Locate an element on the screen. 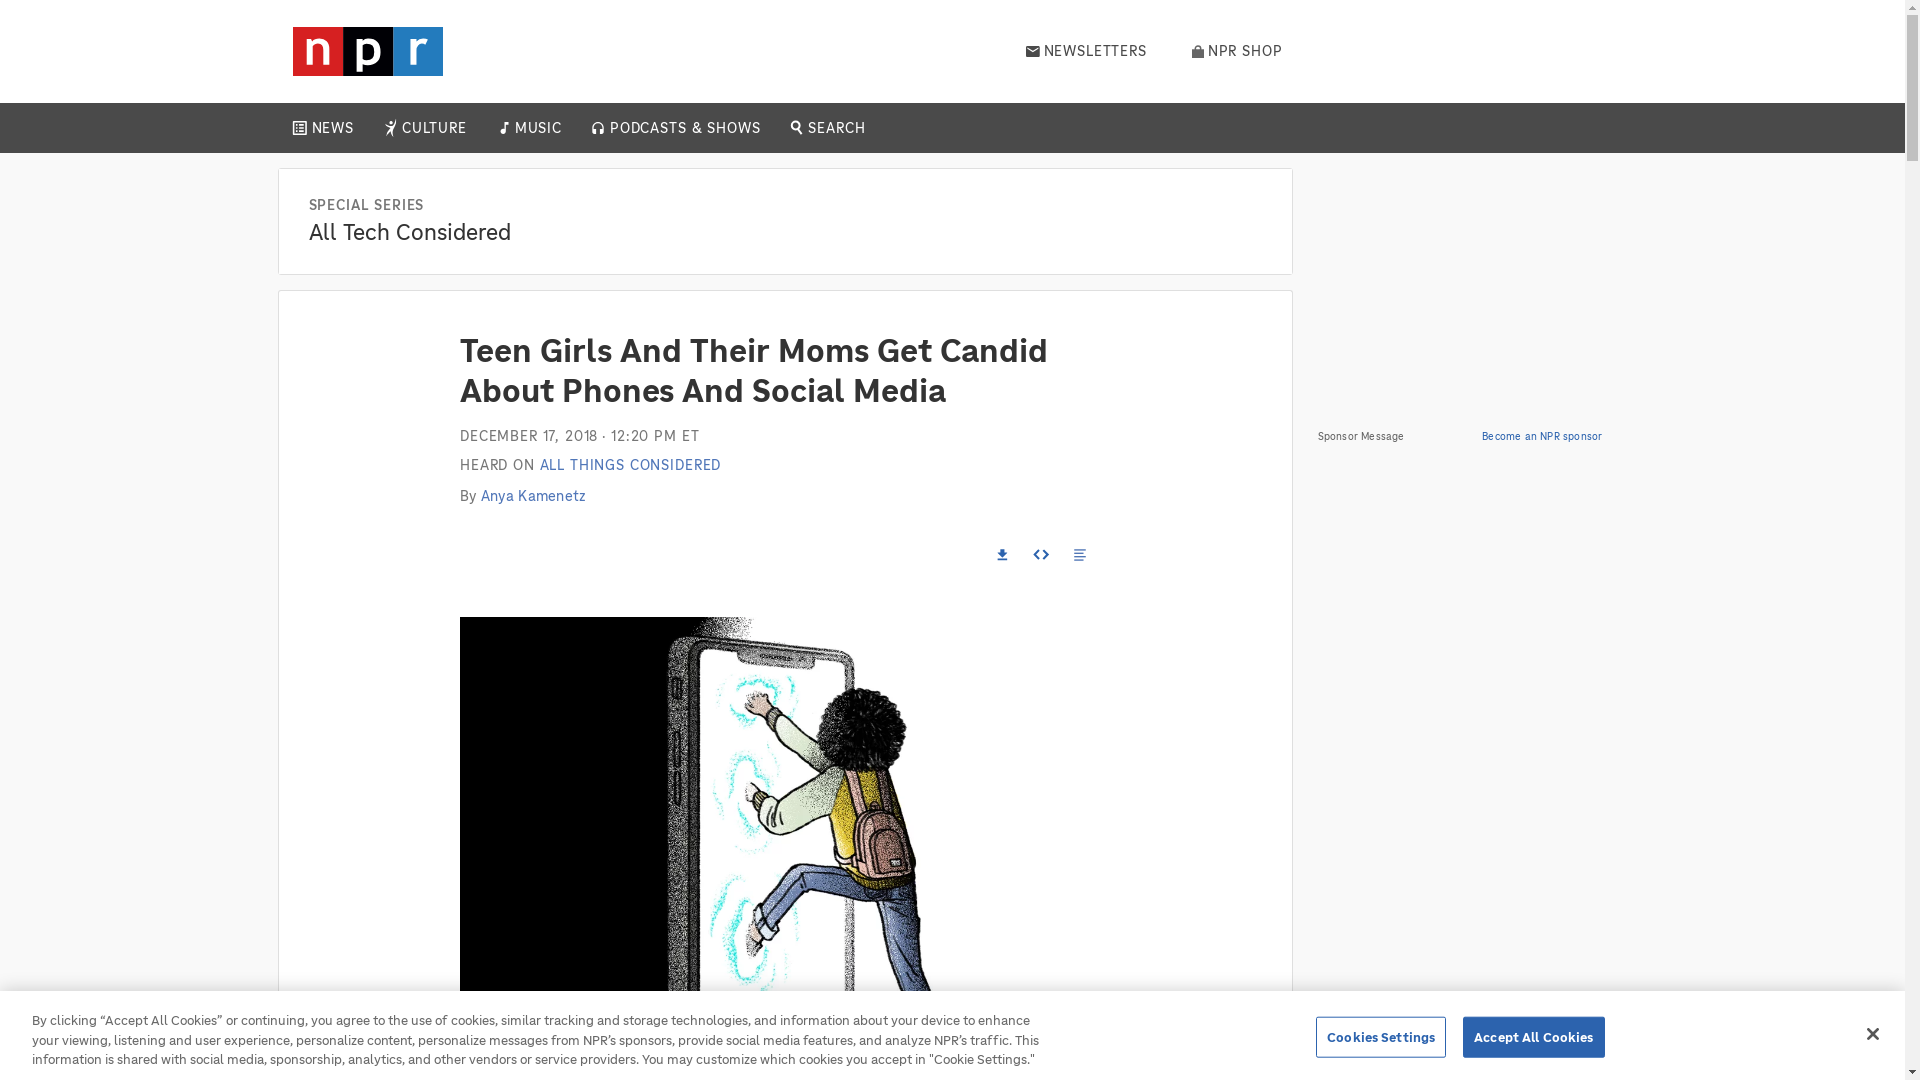 Image resolution: width=1920 pixels, height=1080 pixels. MUSIC is located at coordinates (537, 128).